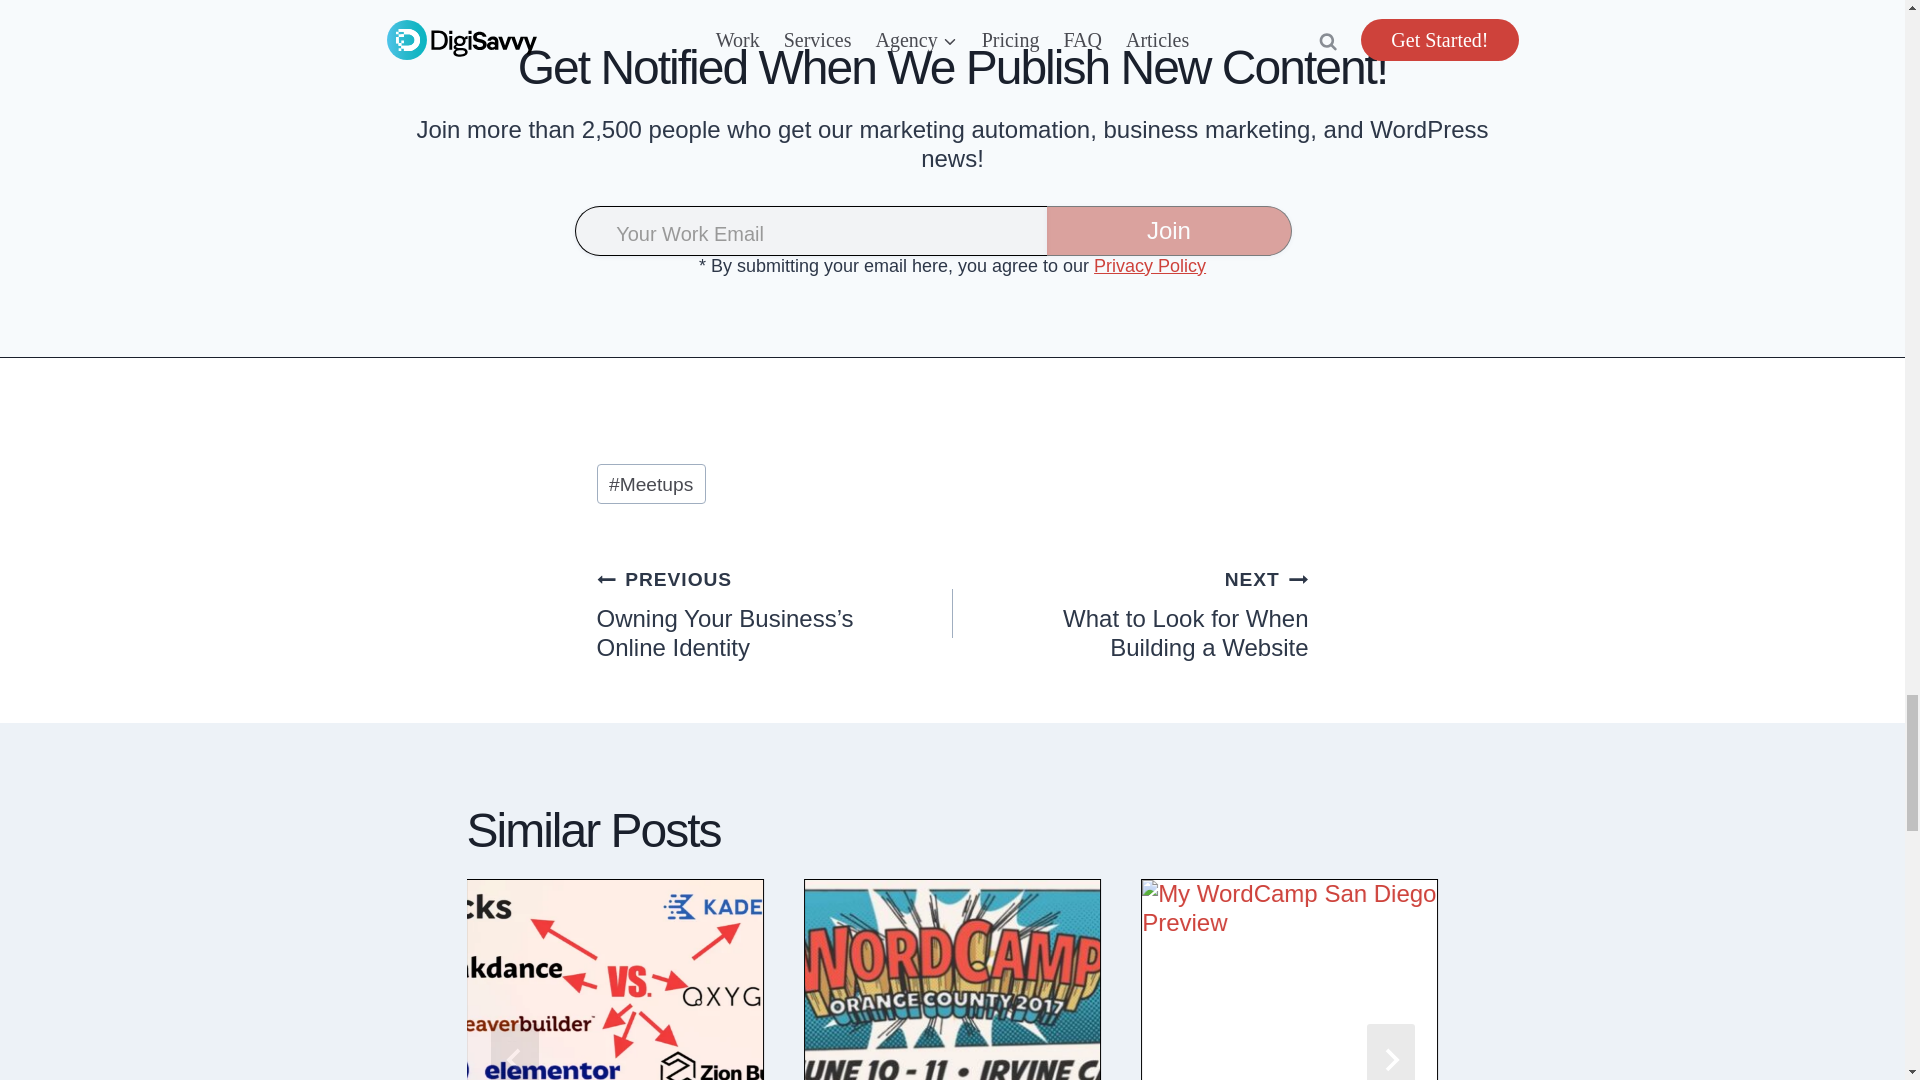 The height and width of the screenshot is (1080, 1920). What do you see at coordinates (1169, 230) in the screenshot?
I see `Join` at bounding box center [1169, 230].